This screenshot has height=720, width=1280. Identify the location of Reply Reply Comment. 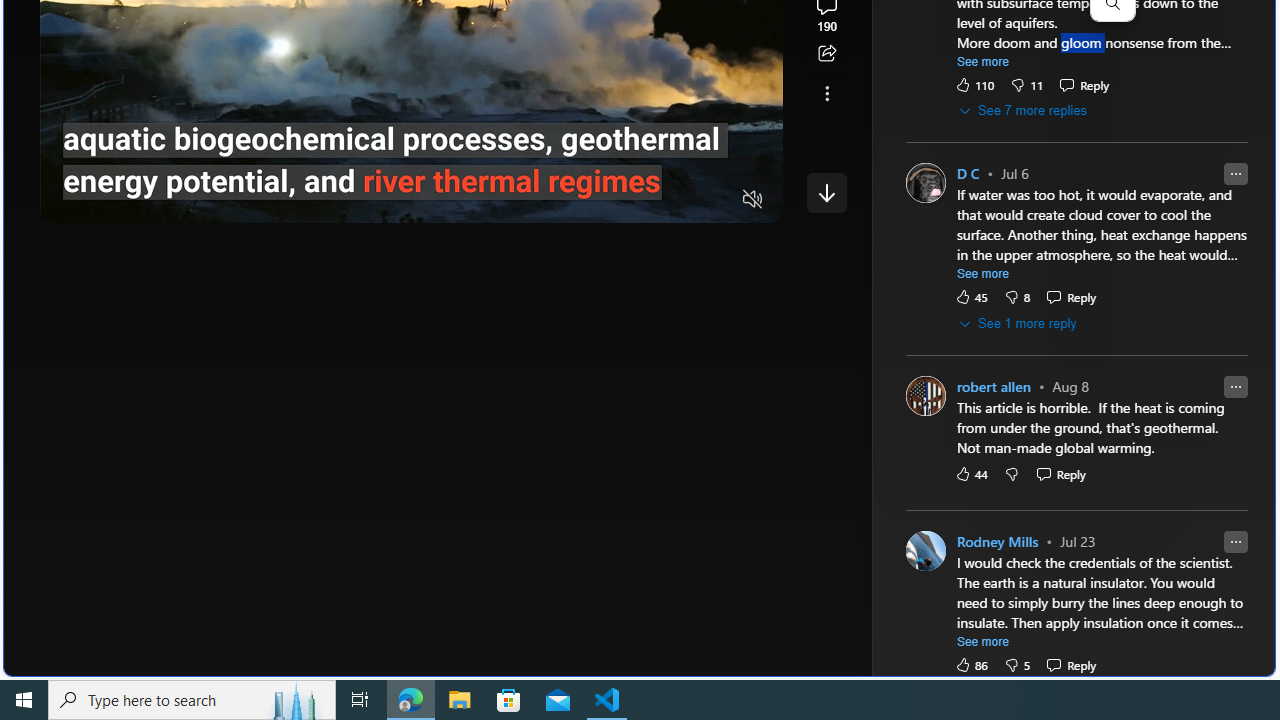
(1071, 664).